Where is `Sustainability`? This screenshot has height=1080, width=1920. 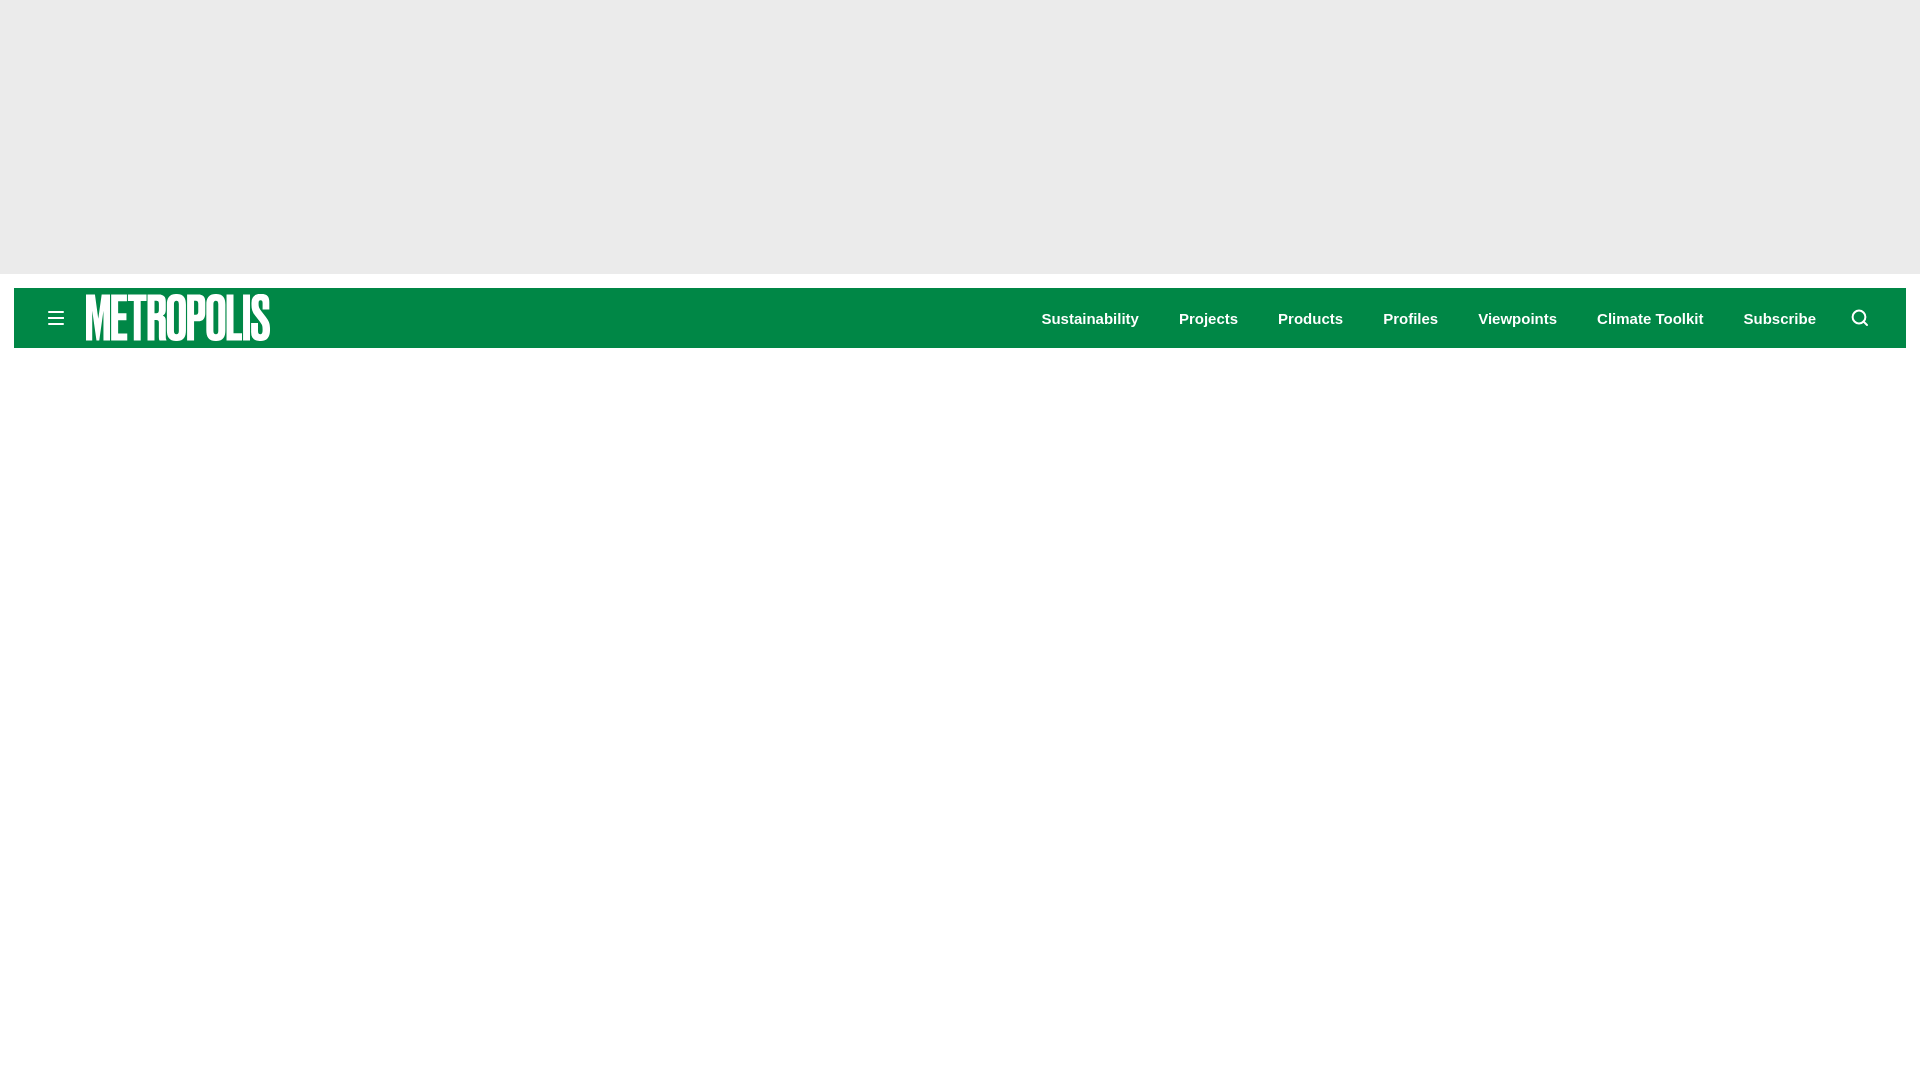
Sustainability is located at coordinates (1089, 318).